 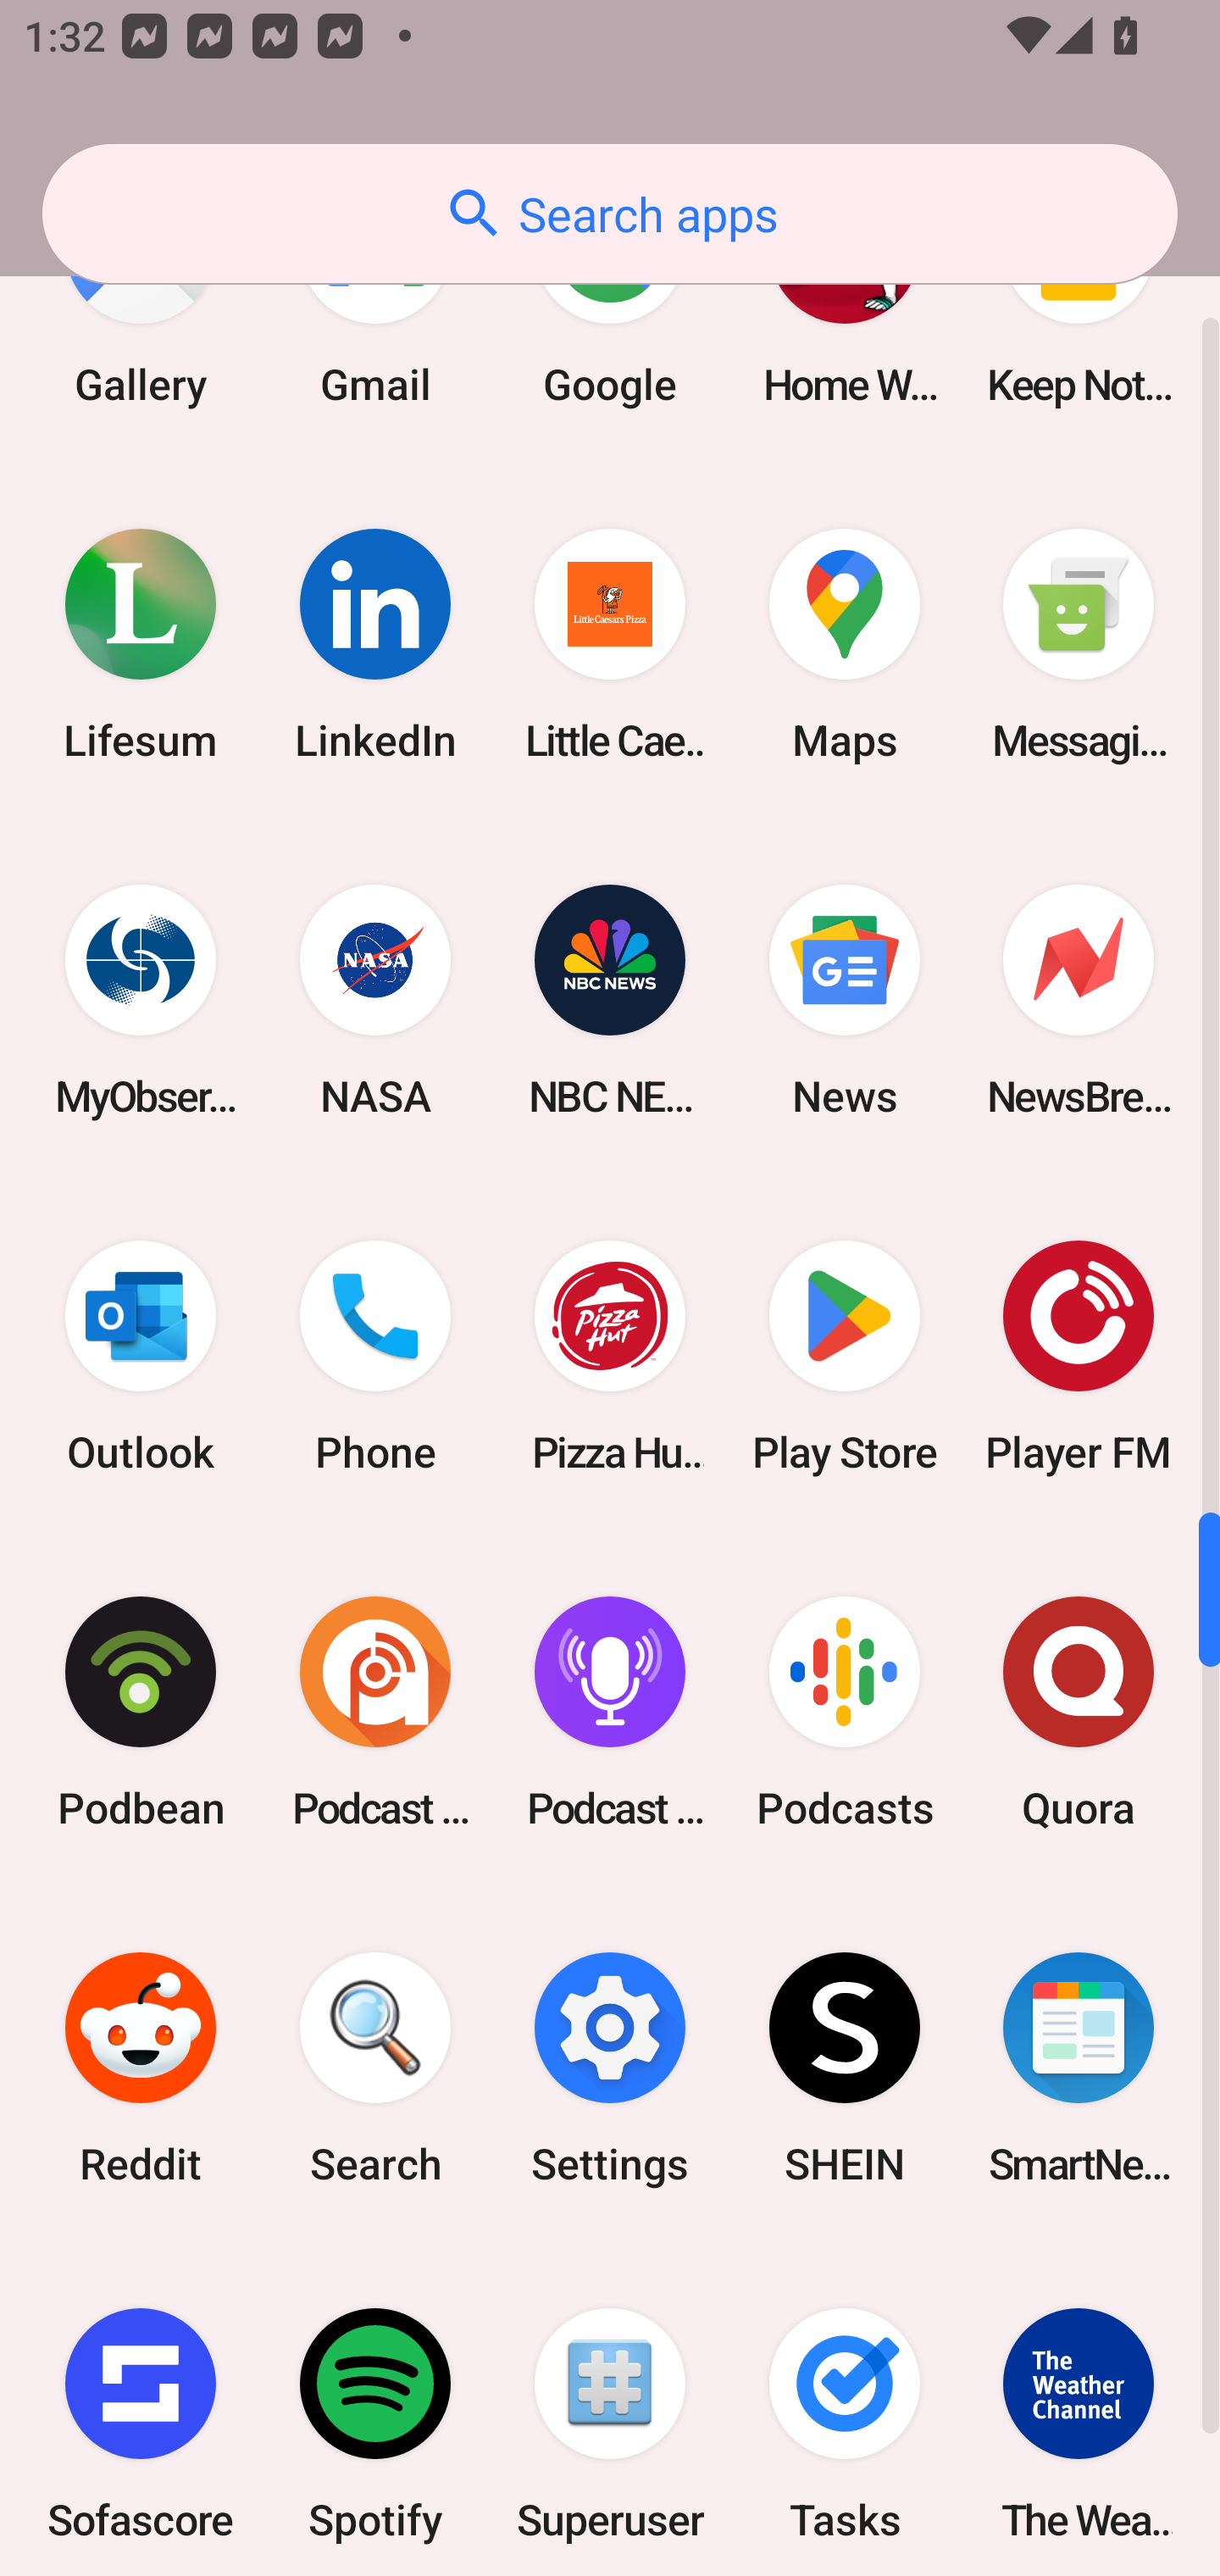 What do you see at coordinates (141, 1000) in the screenshot?
I see `MyObservatory` at bounding box center [141, 1000].